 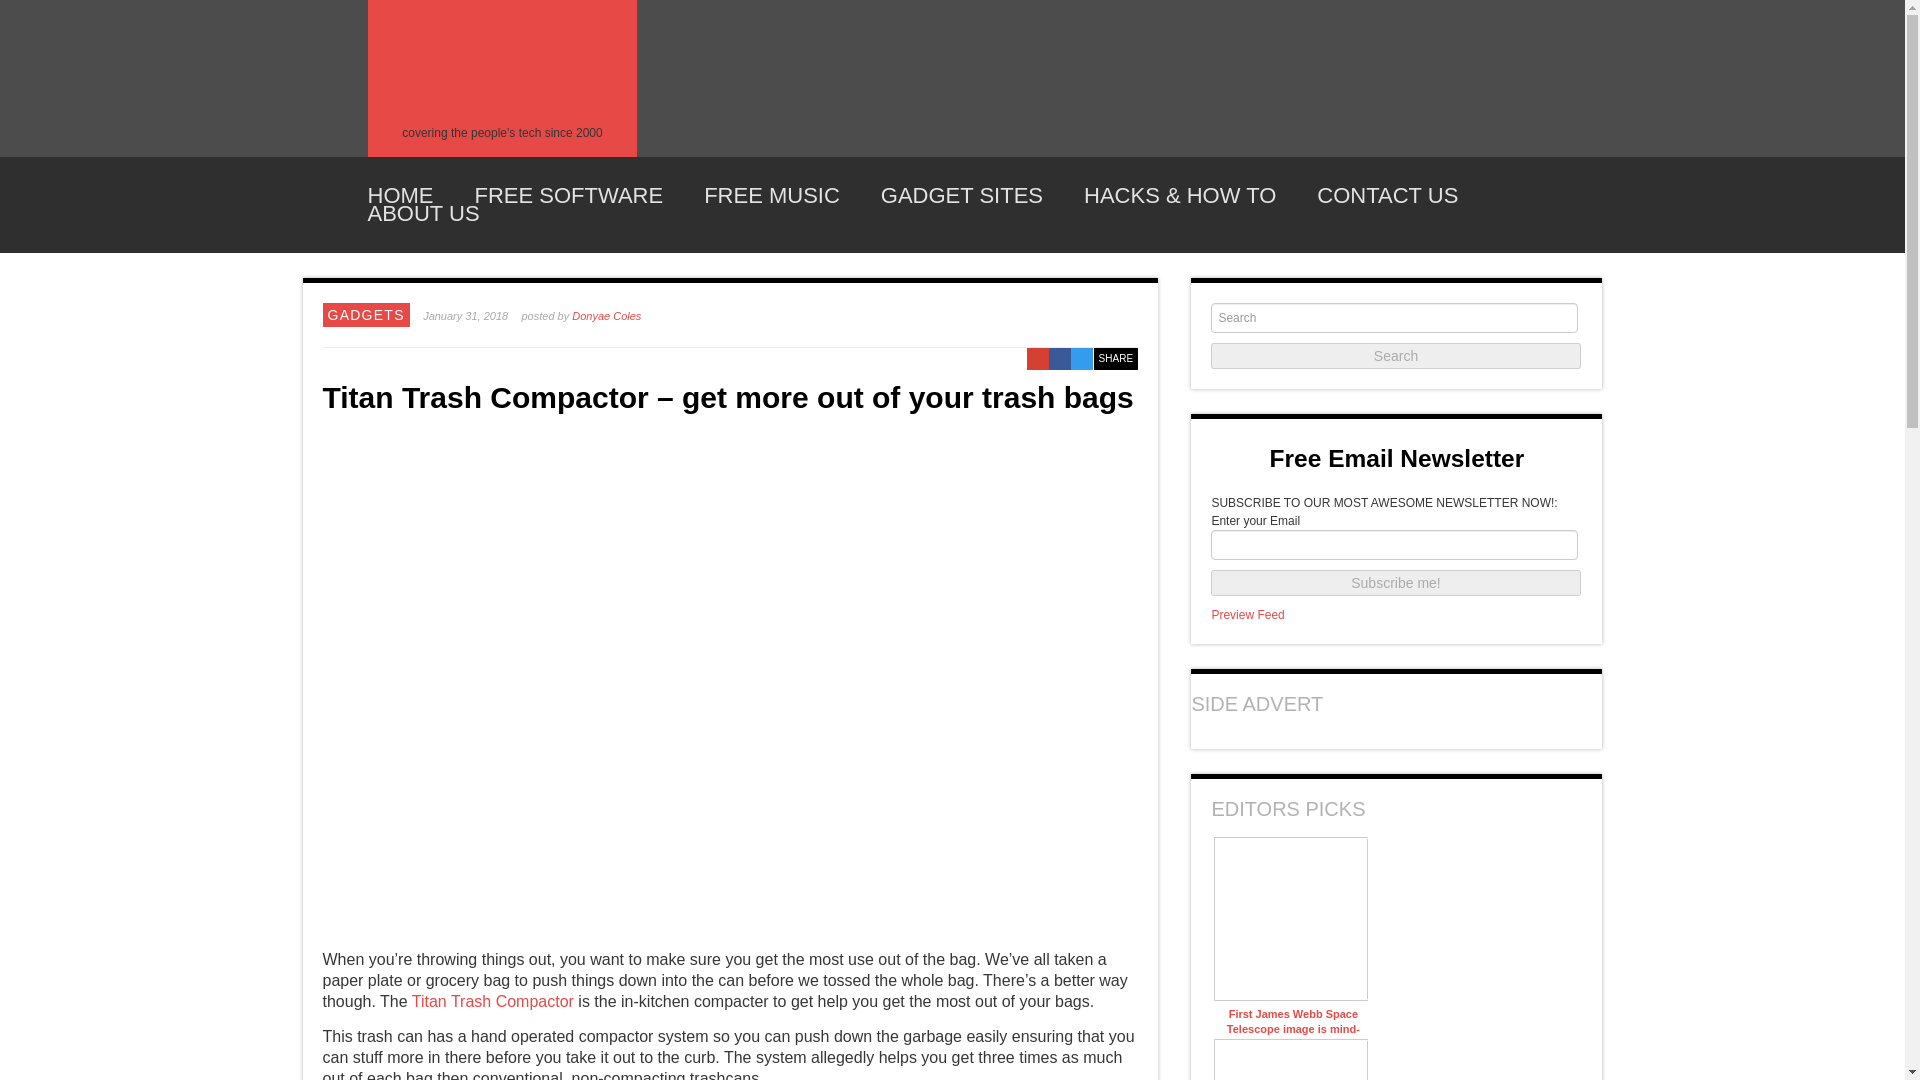 What do you see at coordinates (493, 1000) in the screenshot?
I see `Titan Trash Compactor` at bounding box center [493, 1000].